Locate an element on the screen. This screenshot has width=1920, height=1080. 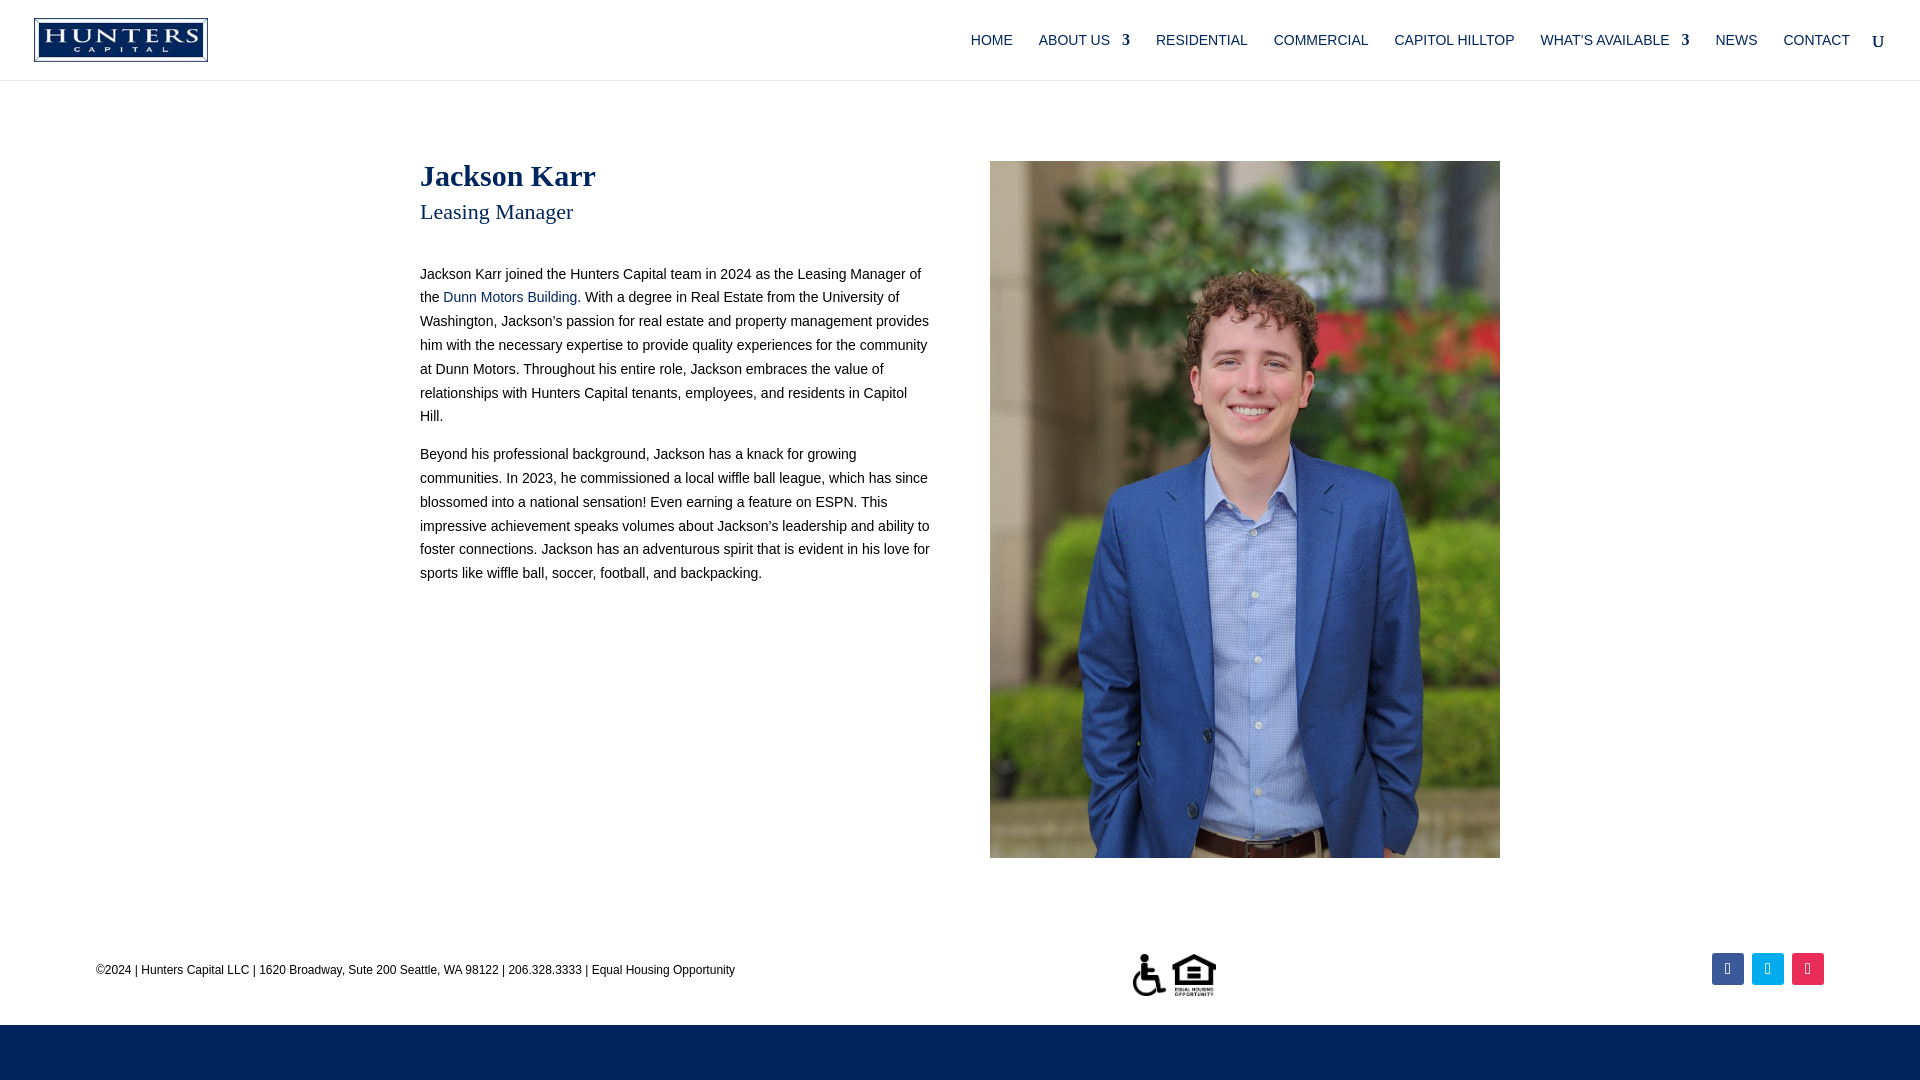
COMMERCIAL is located at coordinates (1321, 56).